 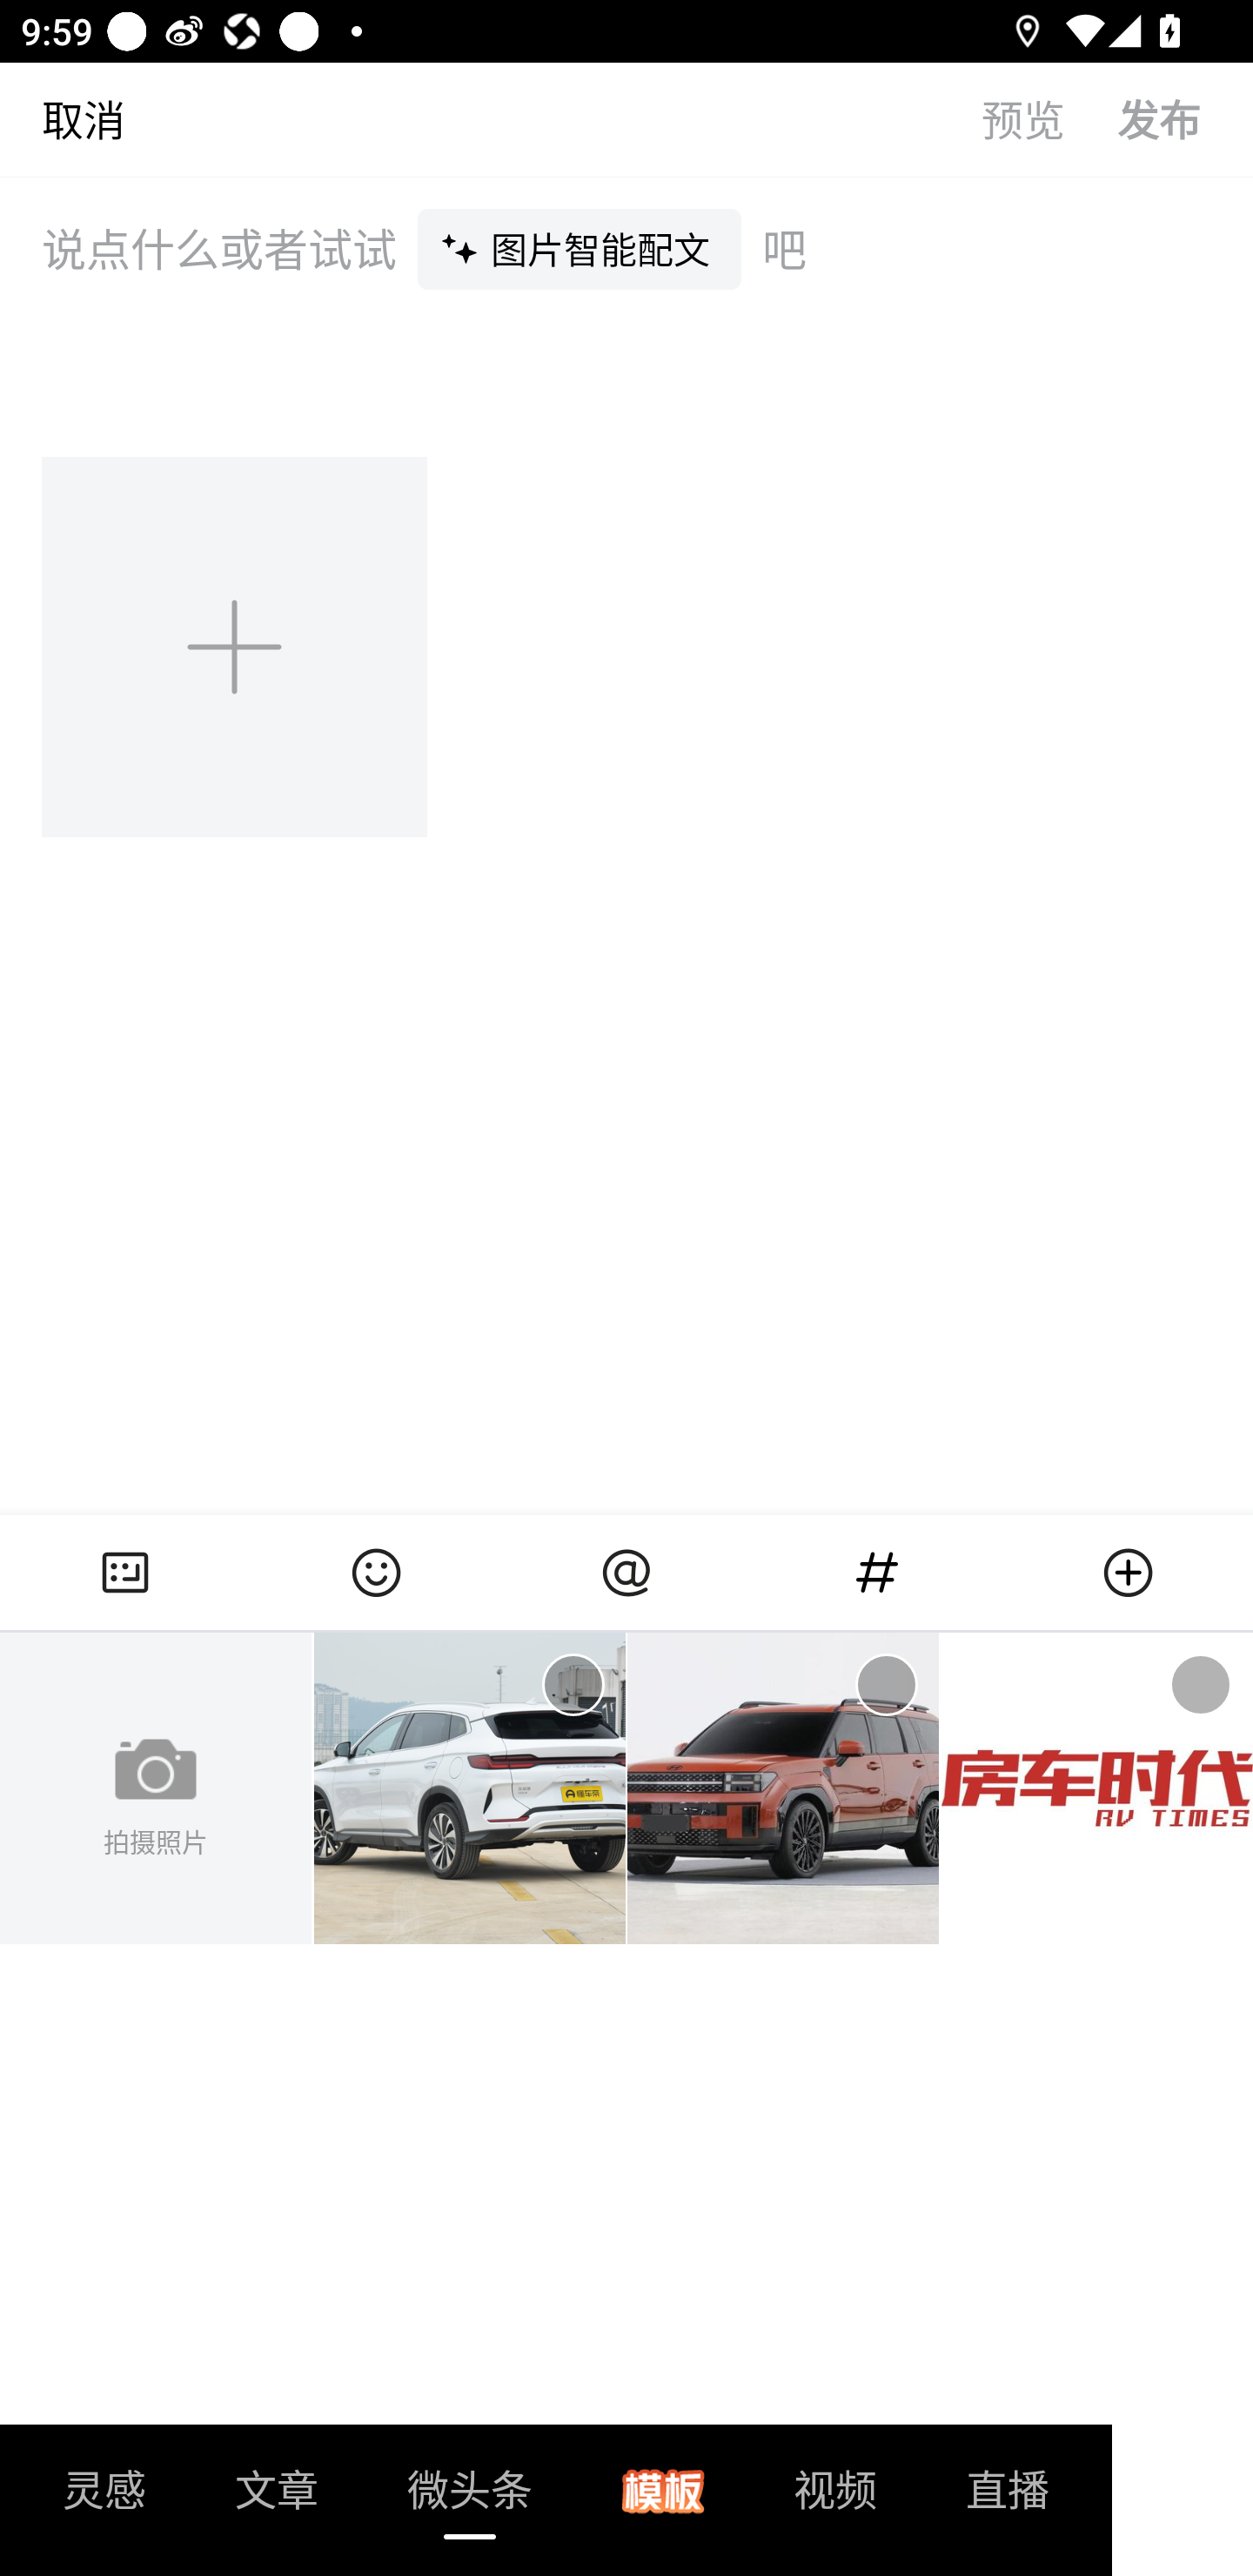 I want to click on 未选中, so click(x=573, y=1685).